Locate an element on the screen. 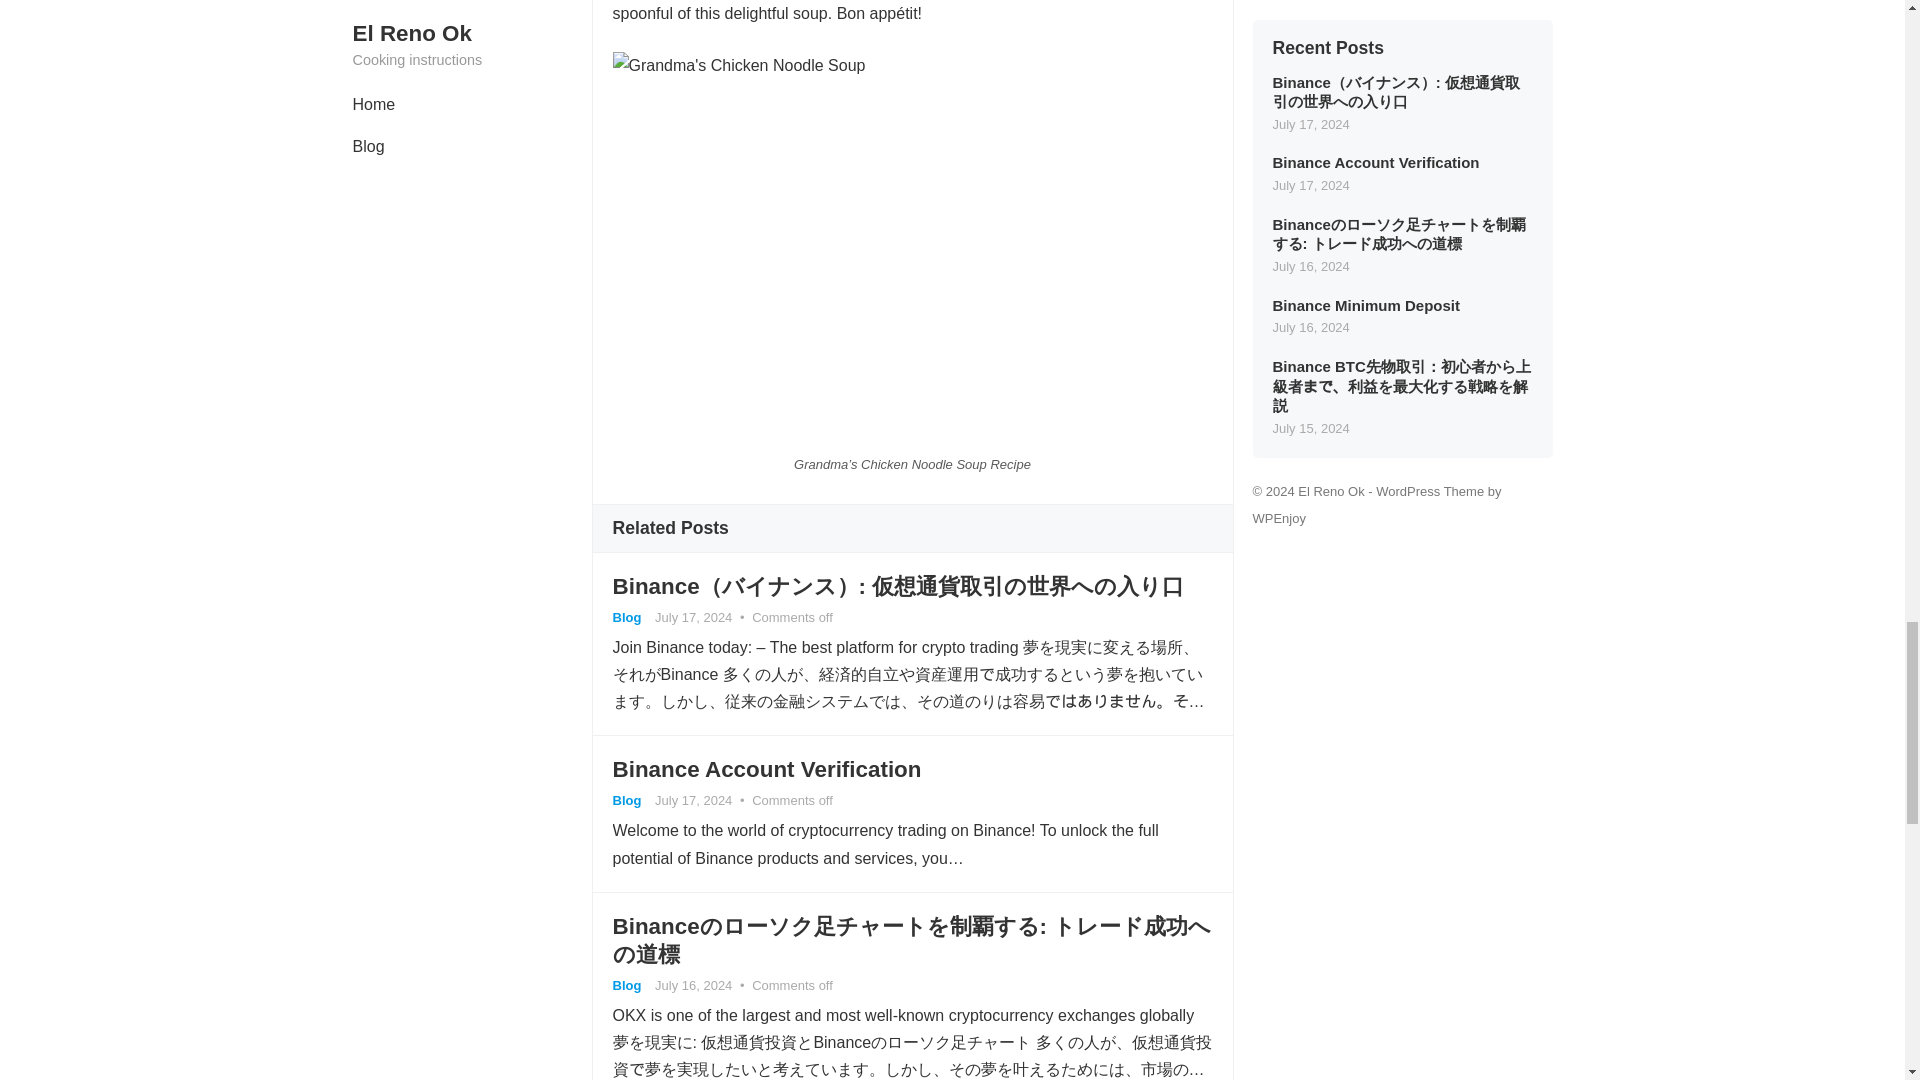 Image resolution: width=1920 pixels, height=1080 pixels. Binance Account Verification is located at coordinates (766, 769).